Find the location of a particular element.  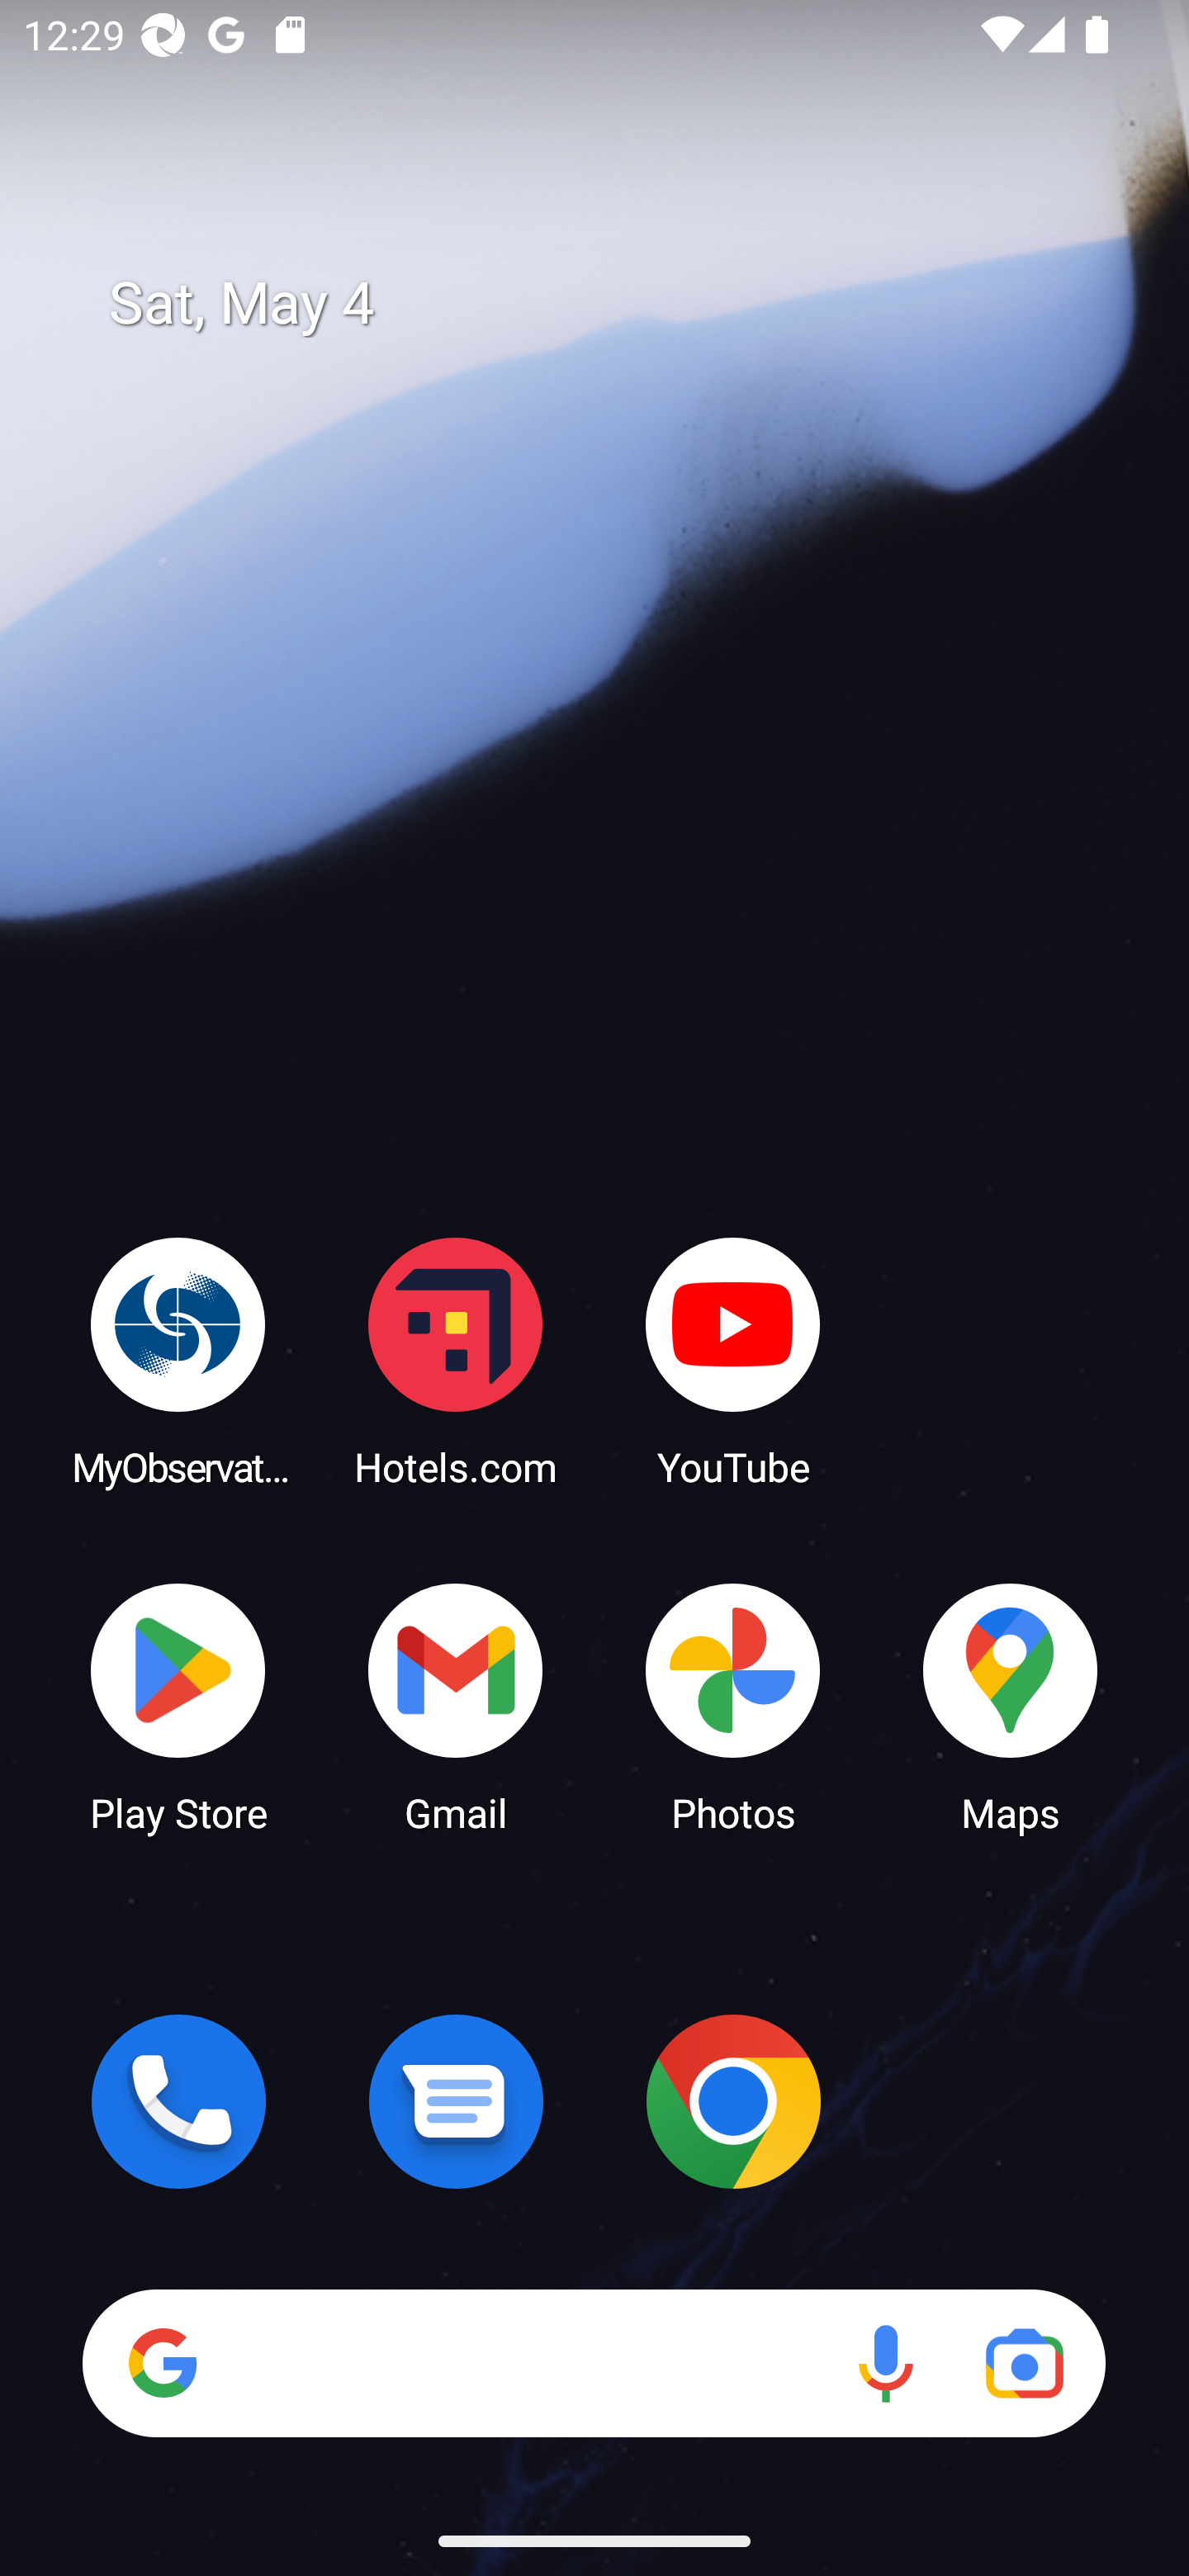

Search Voice search Google Lens is located at coordinates (594, 2363).